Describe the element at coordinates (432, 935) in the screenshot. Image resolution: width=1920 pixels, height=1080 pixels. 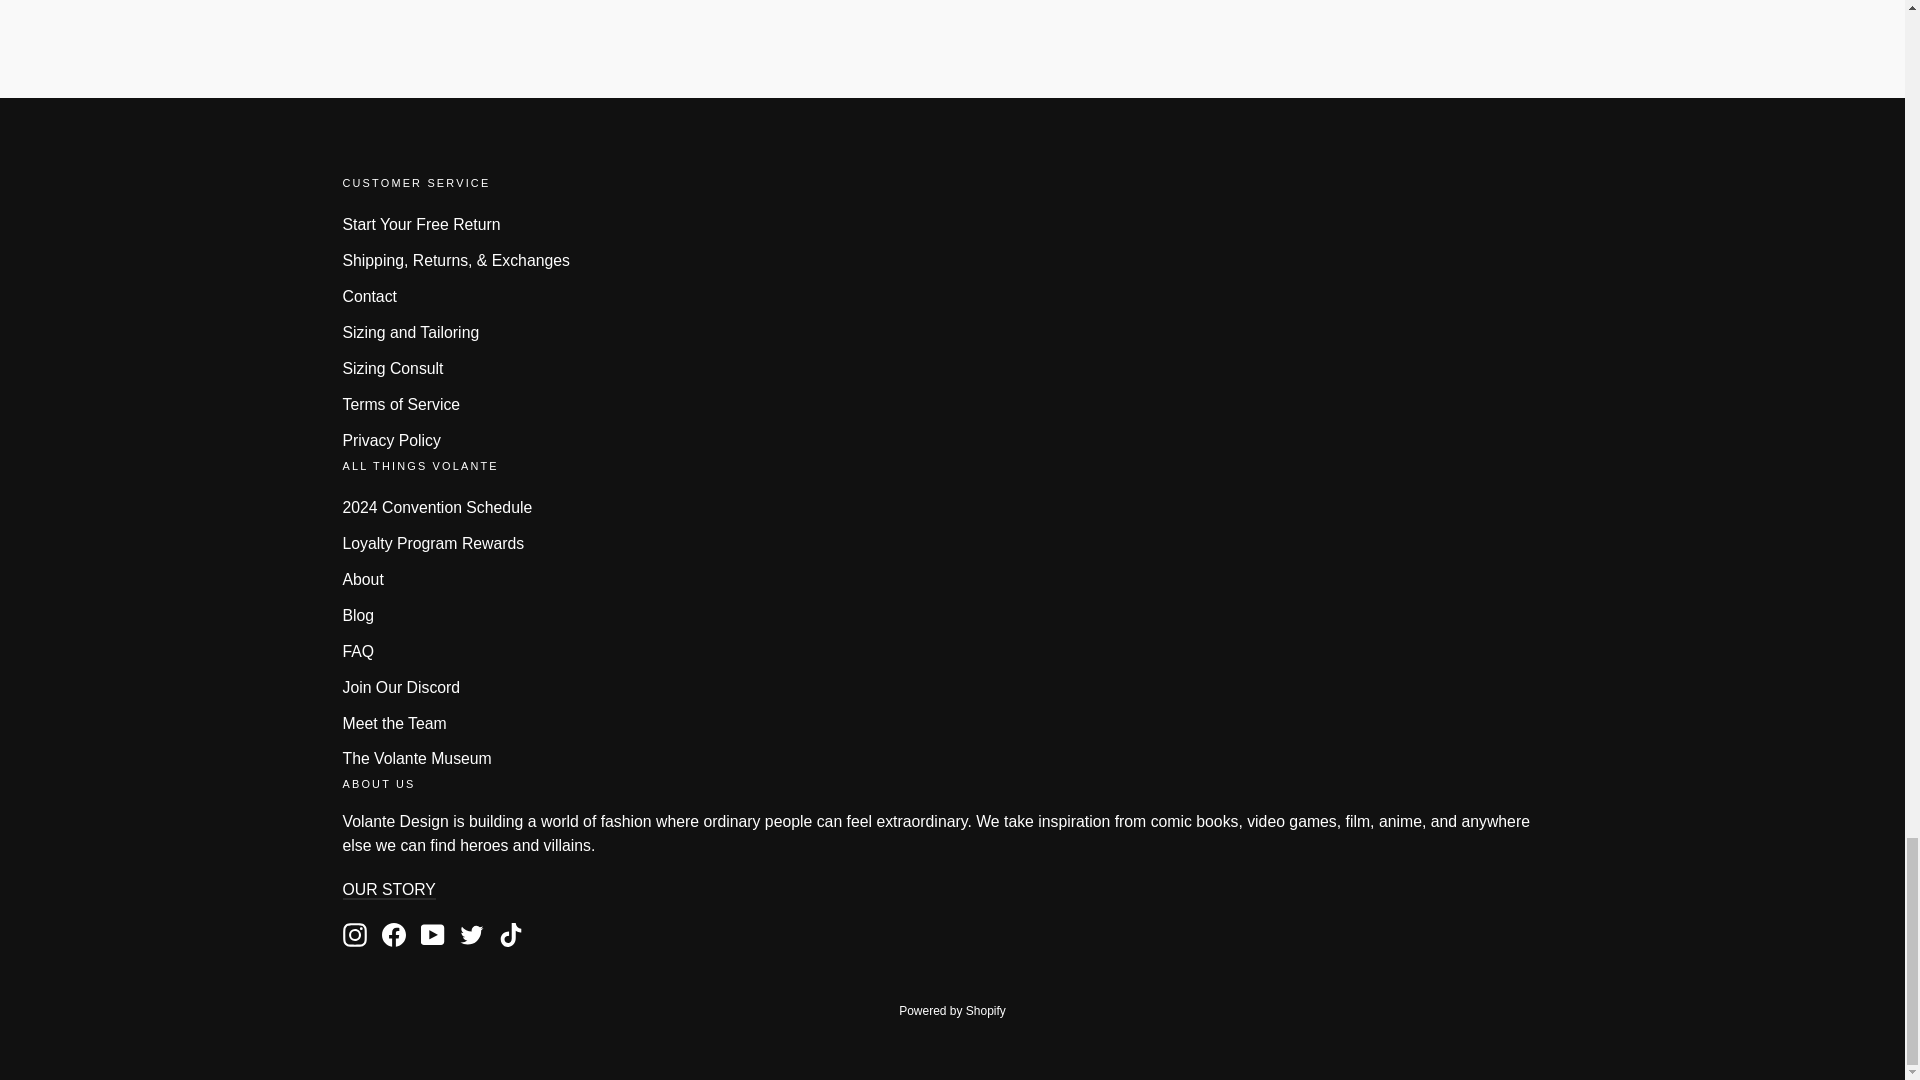
I see `Volante Design on YouTube` at that location.